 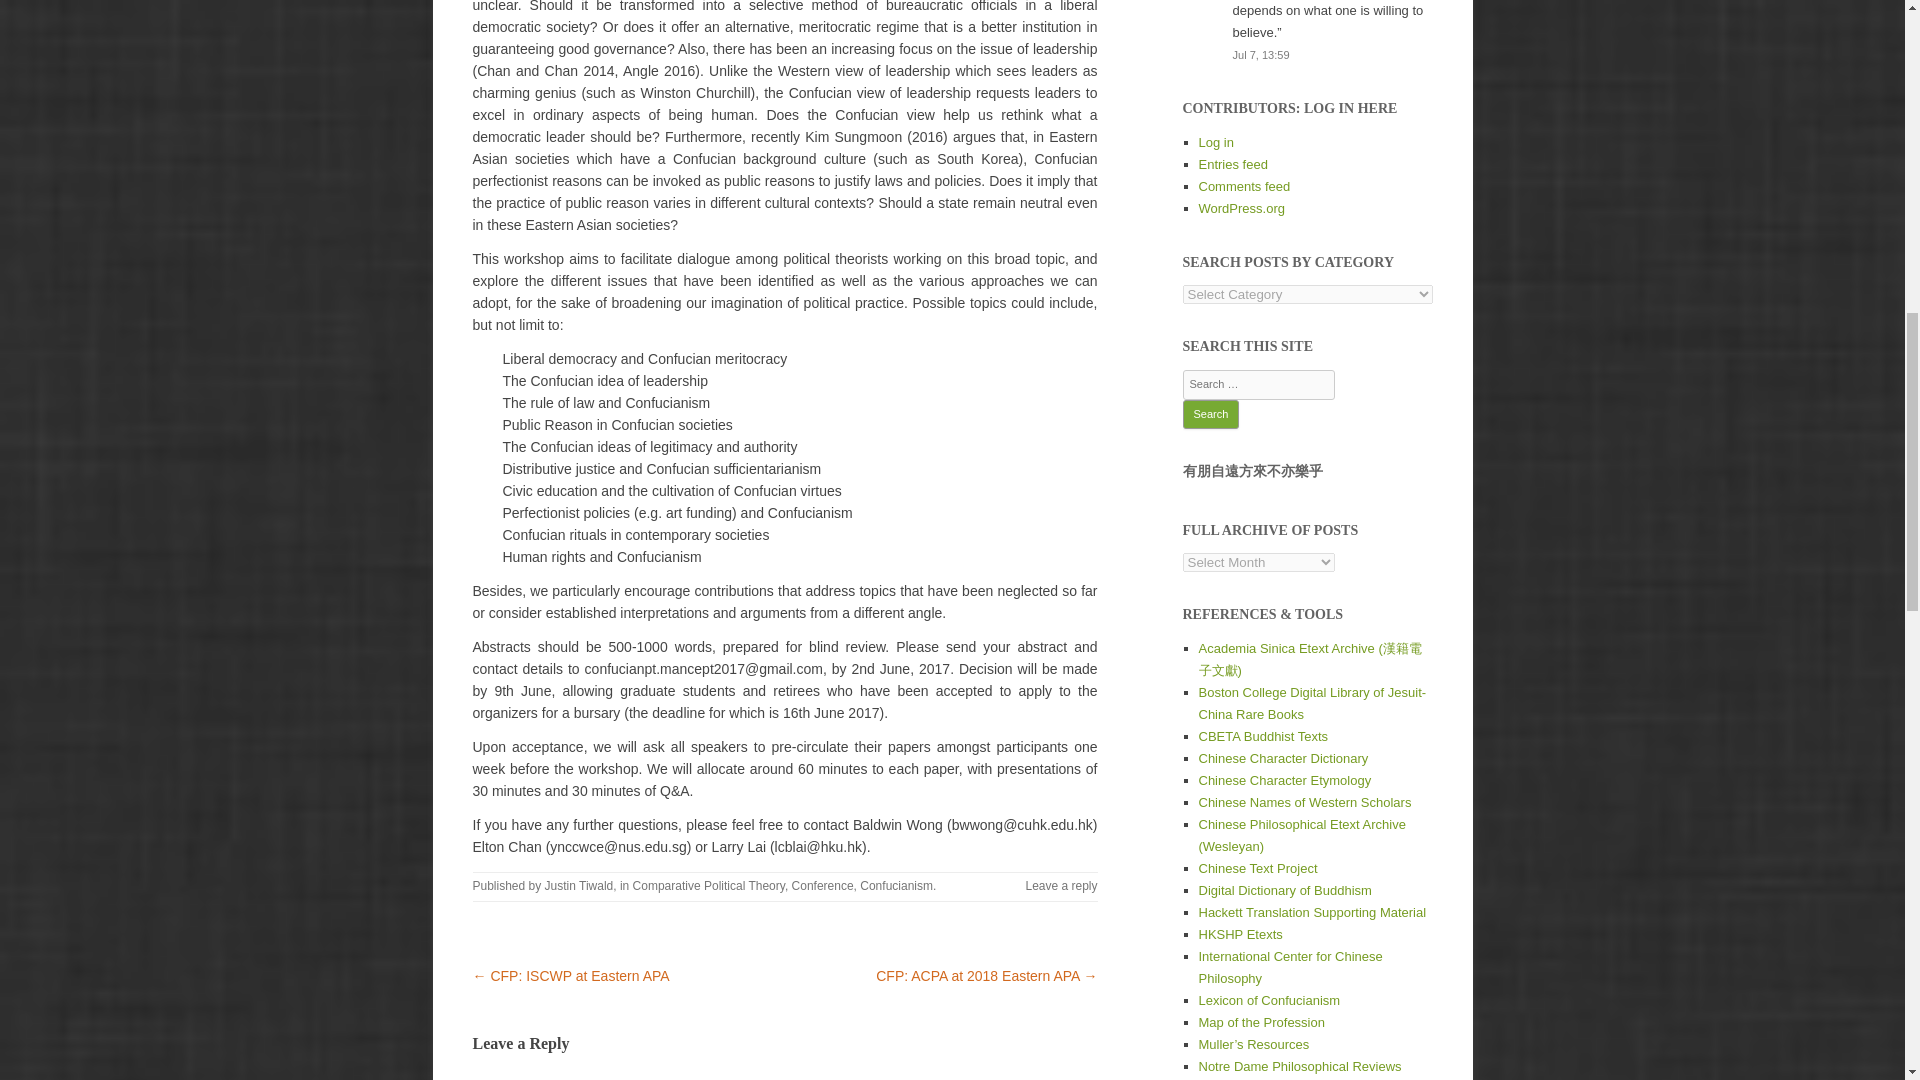 What do you see at coordinates (1261, 1022) in the screenshot?
I see `Chinese Philosophy: Map of the Profession` at bounding box center [1261, 1022].